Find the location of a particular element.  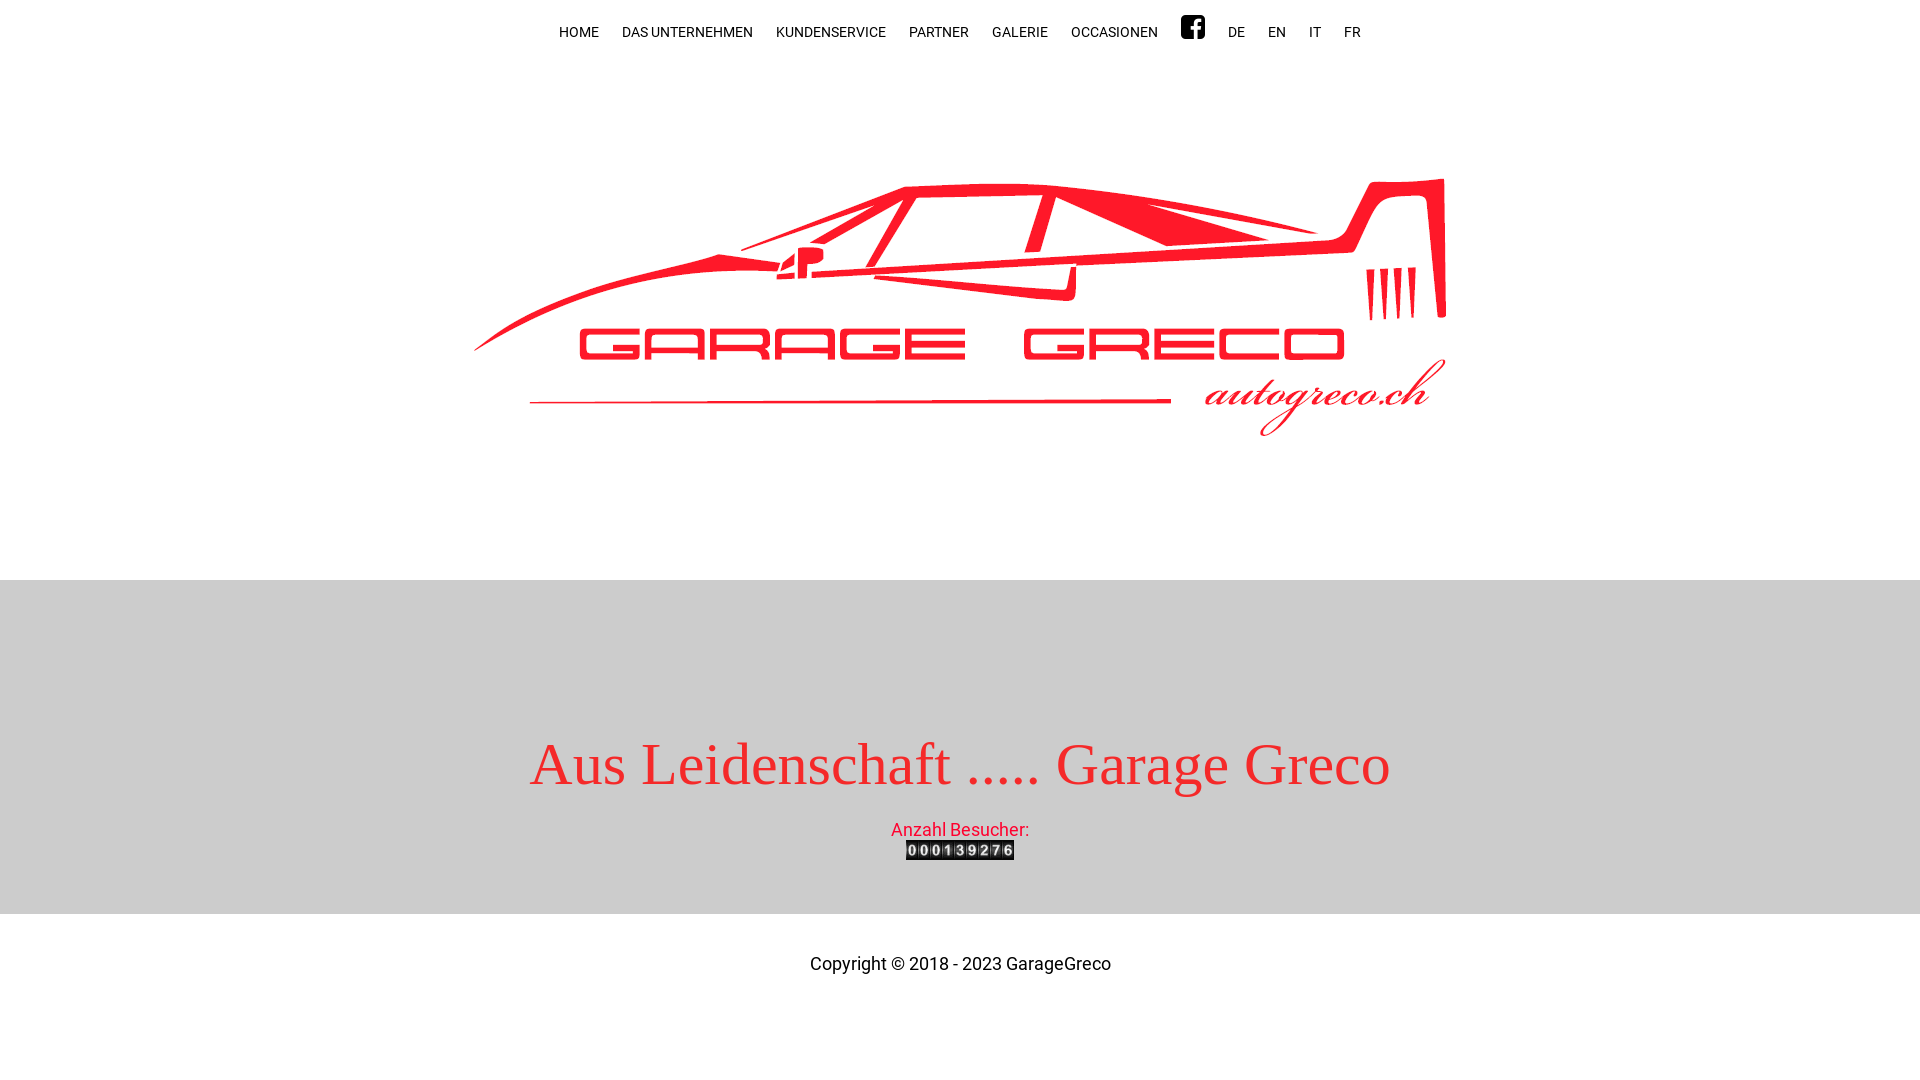

Anzahl Besucher: is located at coordinates (960, 842).